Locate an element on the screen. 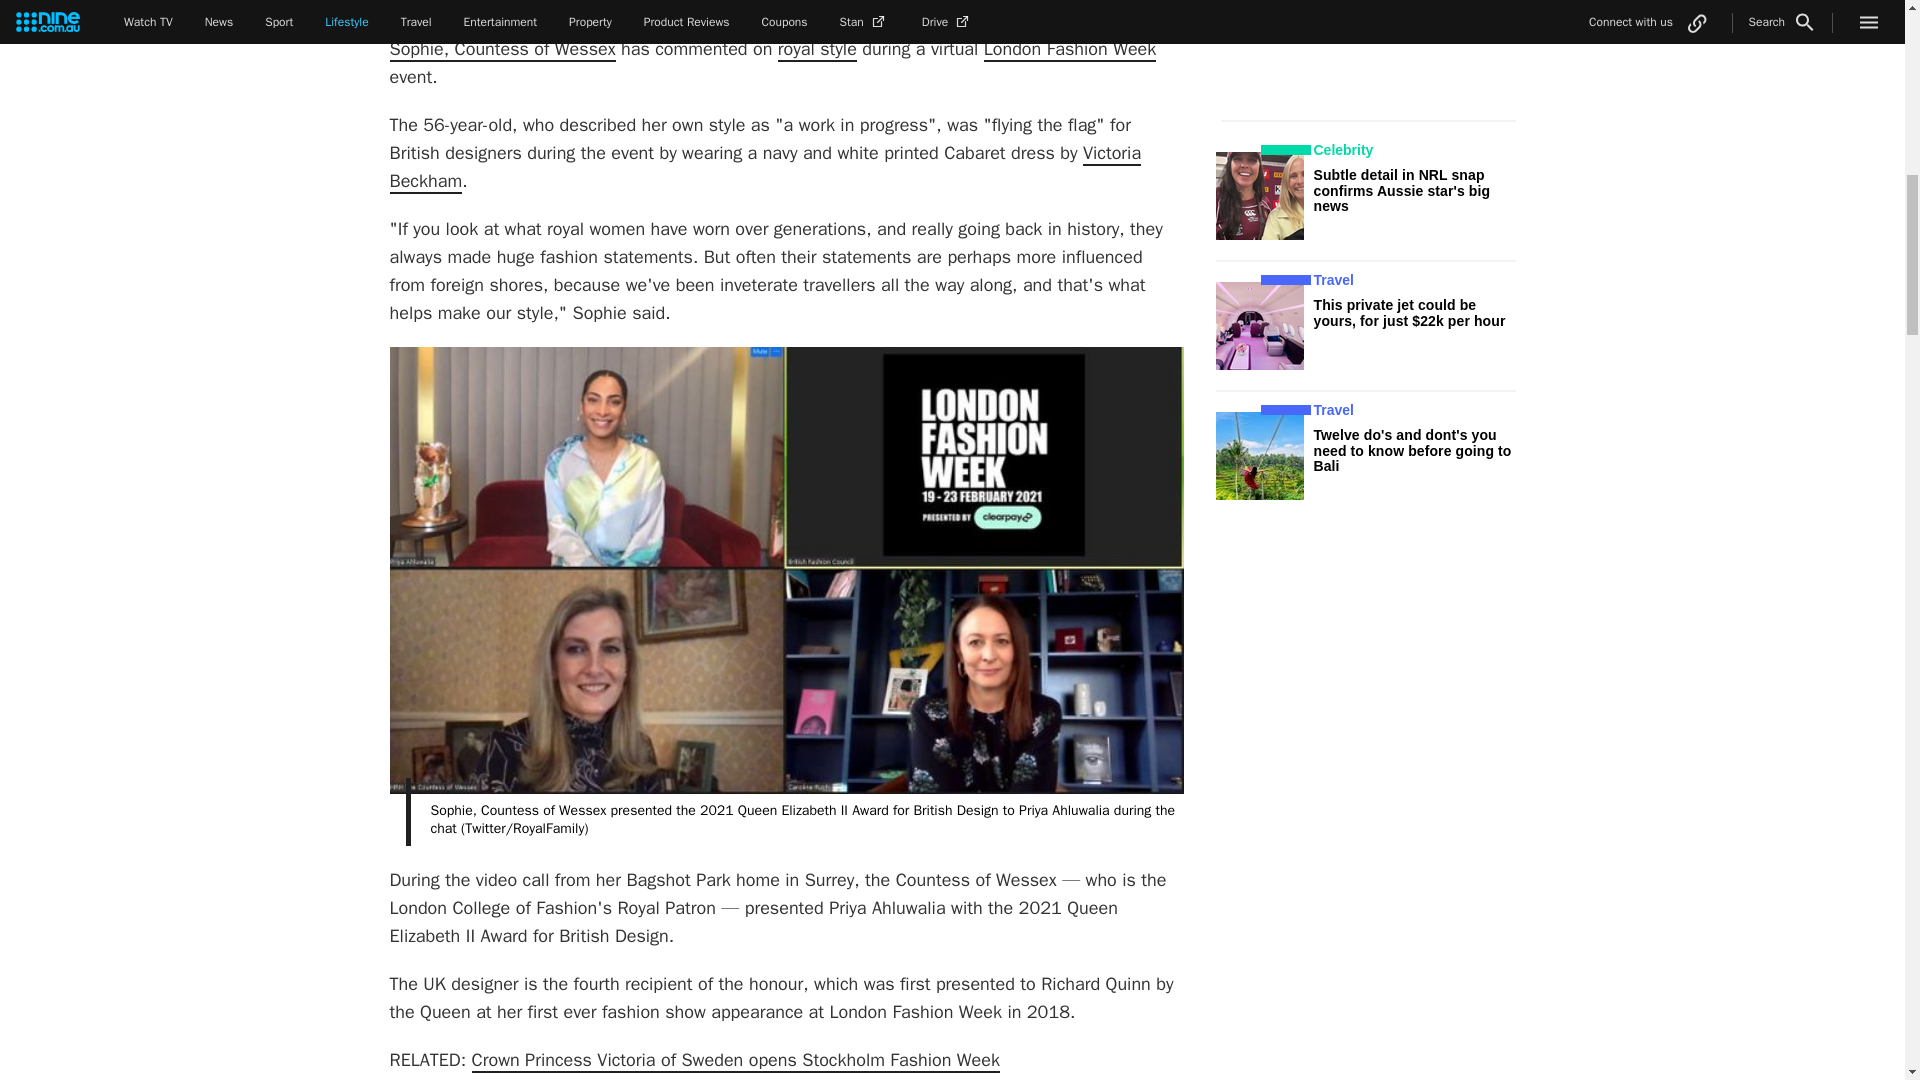 This screenshot has height=1080, width=1920. Sophie, Countess of Wessex is located at coordinates (502, 49).